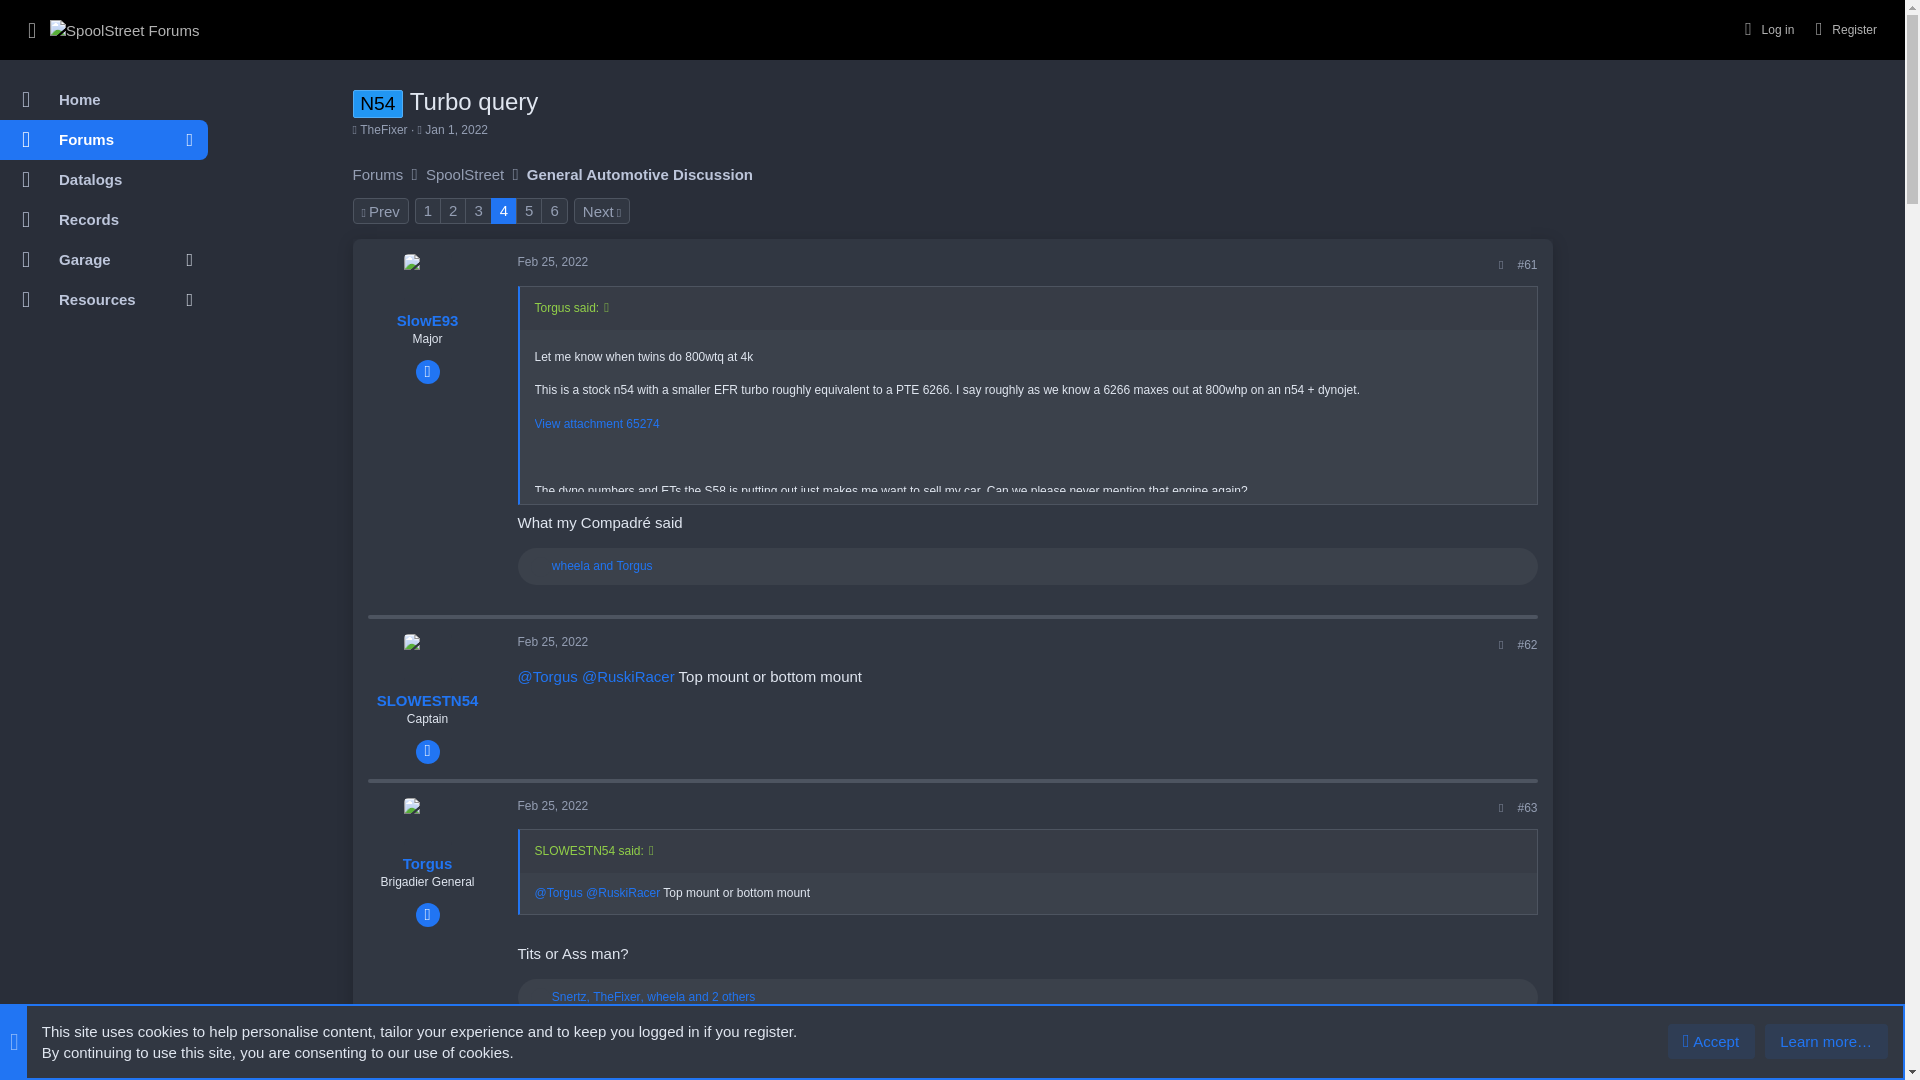 This screenshot has width=1920, height=1080. I want to click on 4, so click(504, 210).